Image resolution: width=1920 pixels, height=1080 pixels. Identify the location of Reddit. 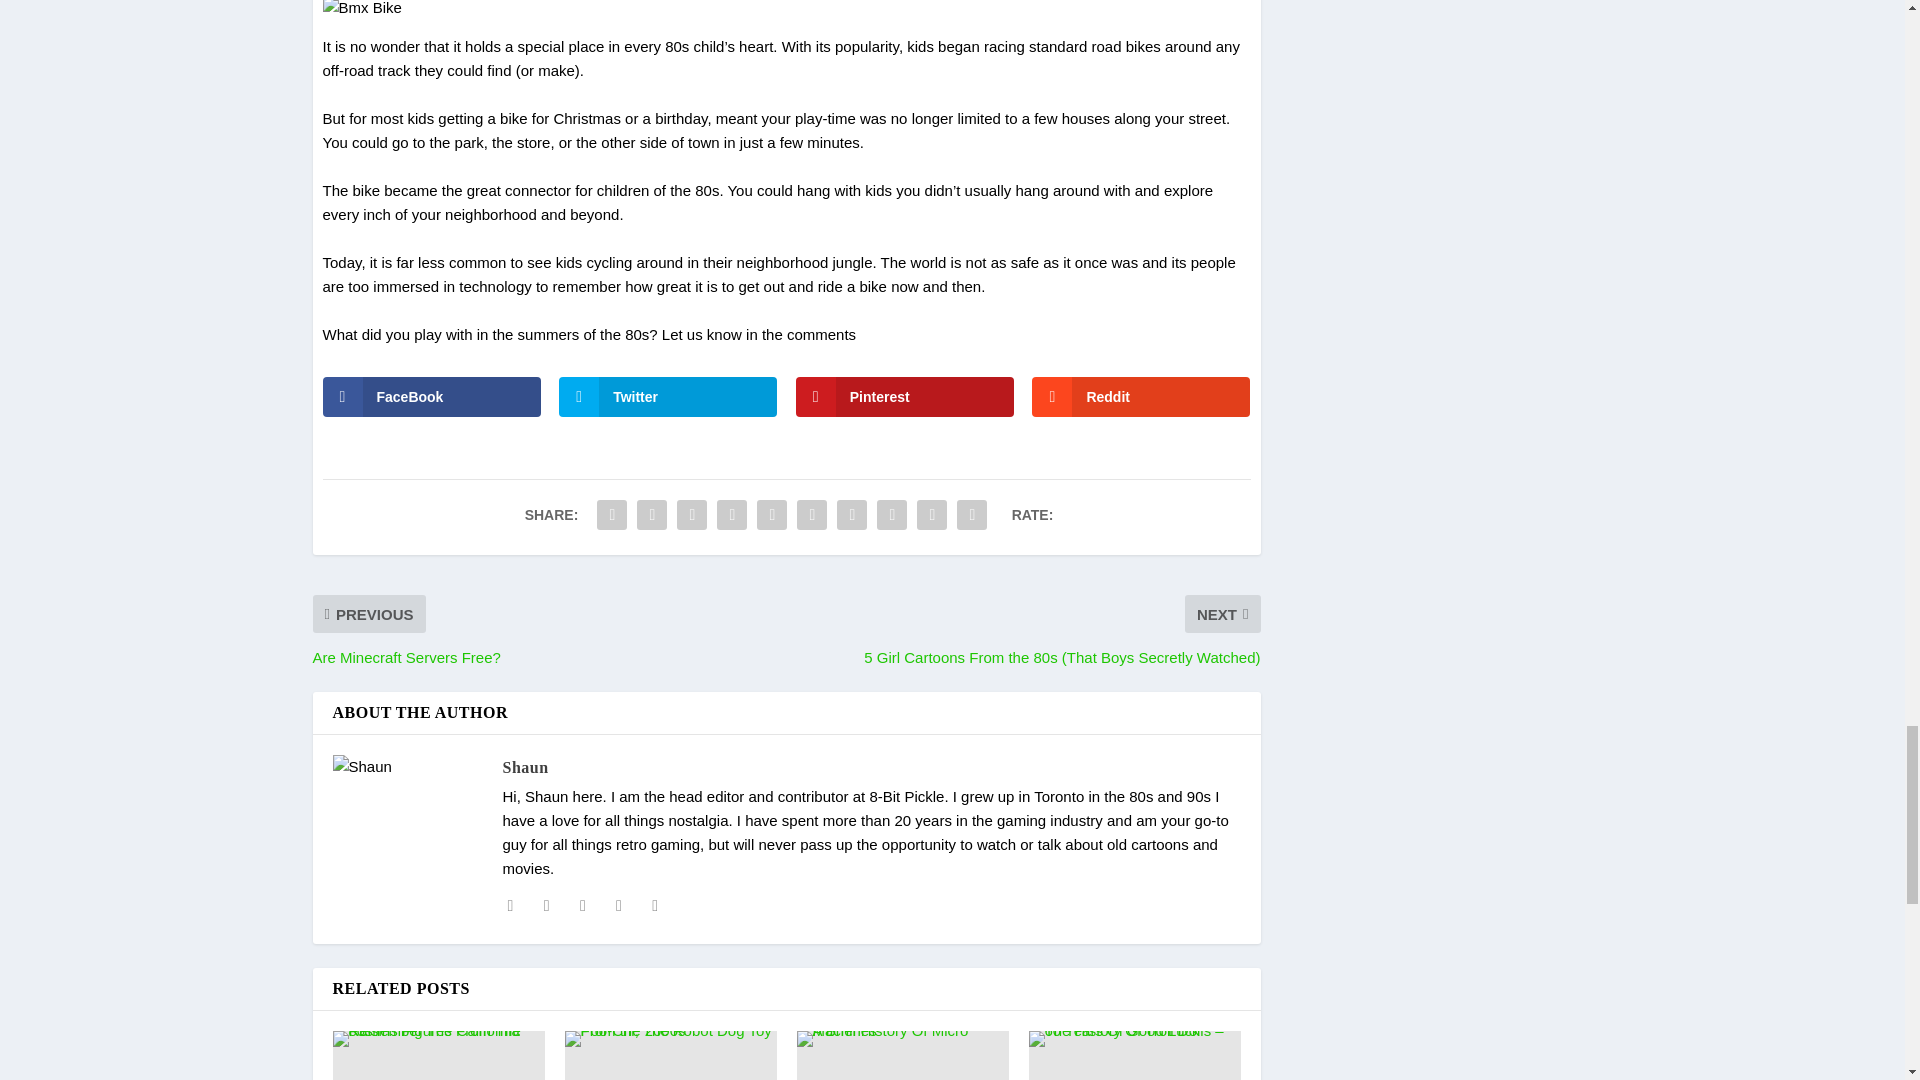
(1140, 396).